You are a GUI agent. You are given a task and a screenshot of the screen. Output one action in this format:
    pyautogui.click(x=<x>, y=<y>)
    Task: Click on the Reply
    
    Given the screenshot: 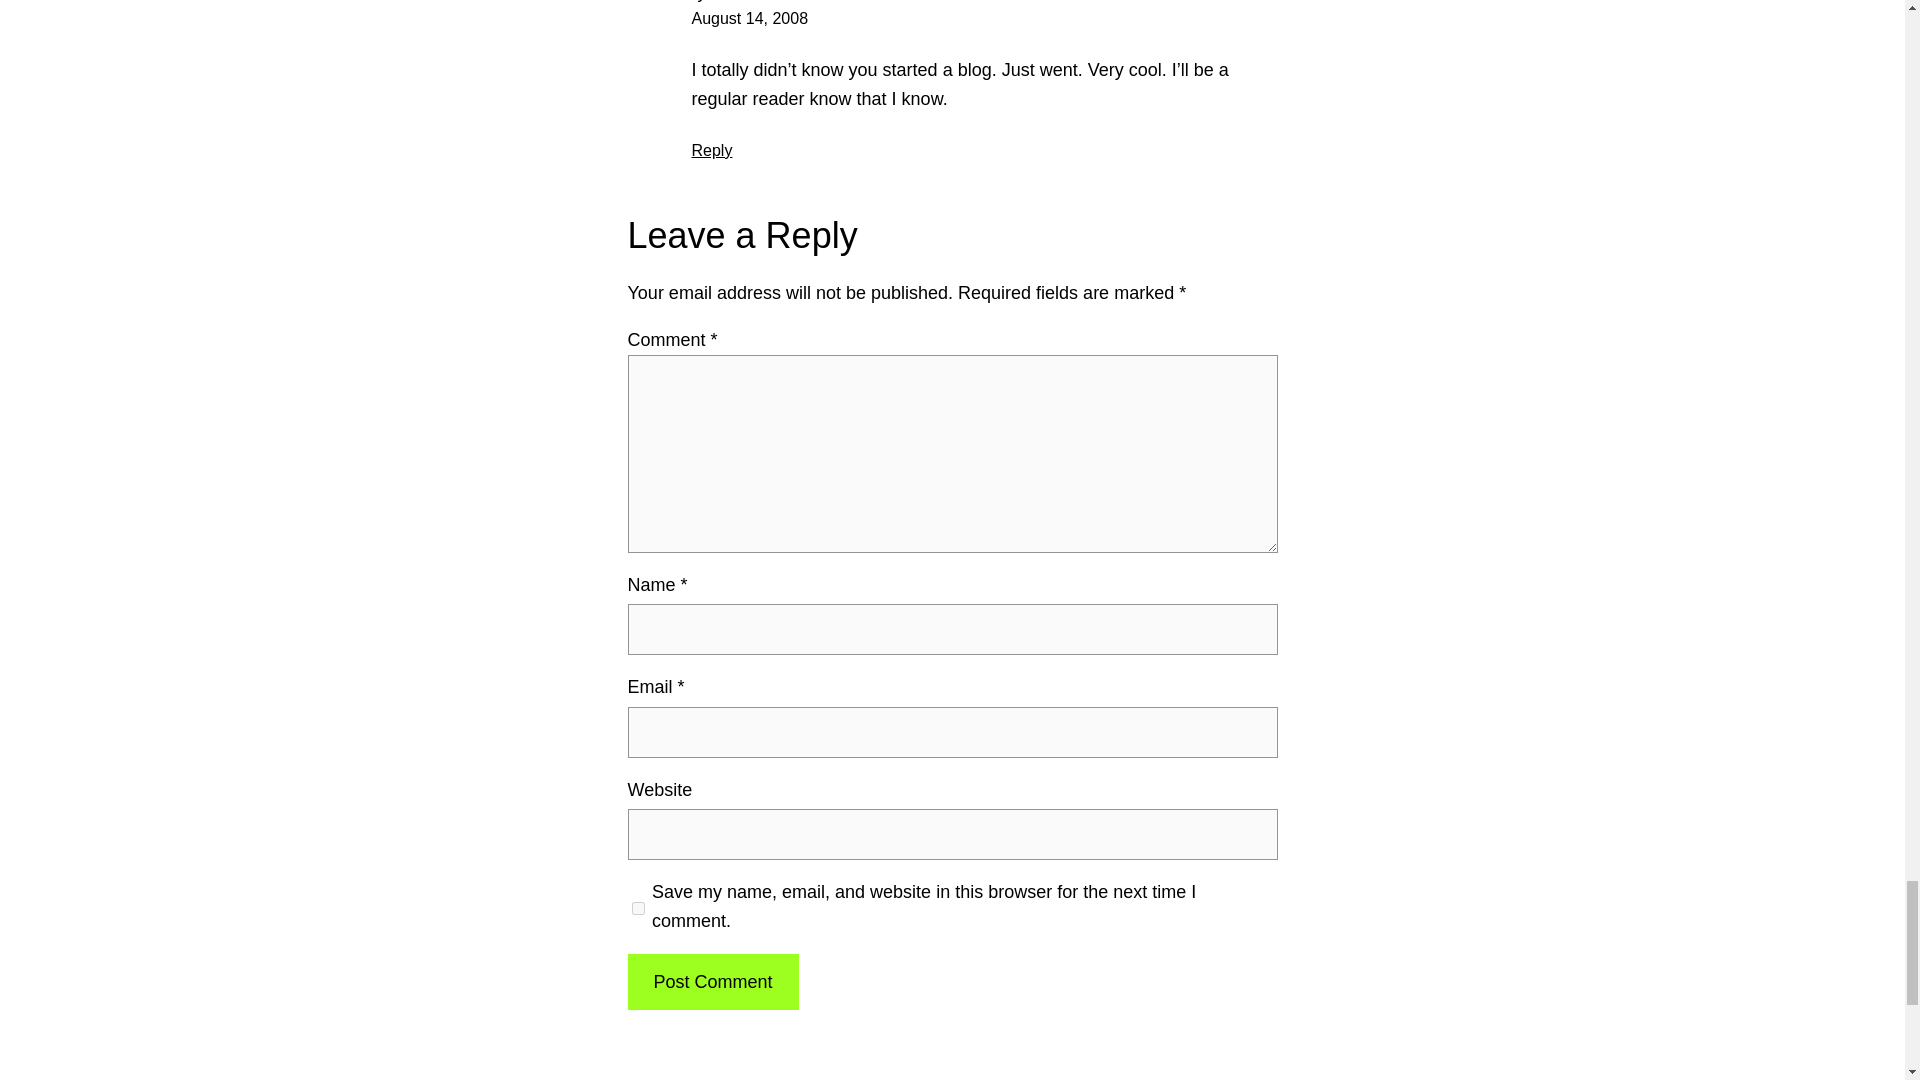 What is the action you would take?
    pyautogui.click(x=712, y=150)
    